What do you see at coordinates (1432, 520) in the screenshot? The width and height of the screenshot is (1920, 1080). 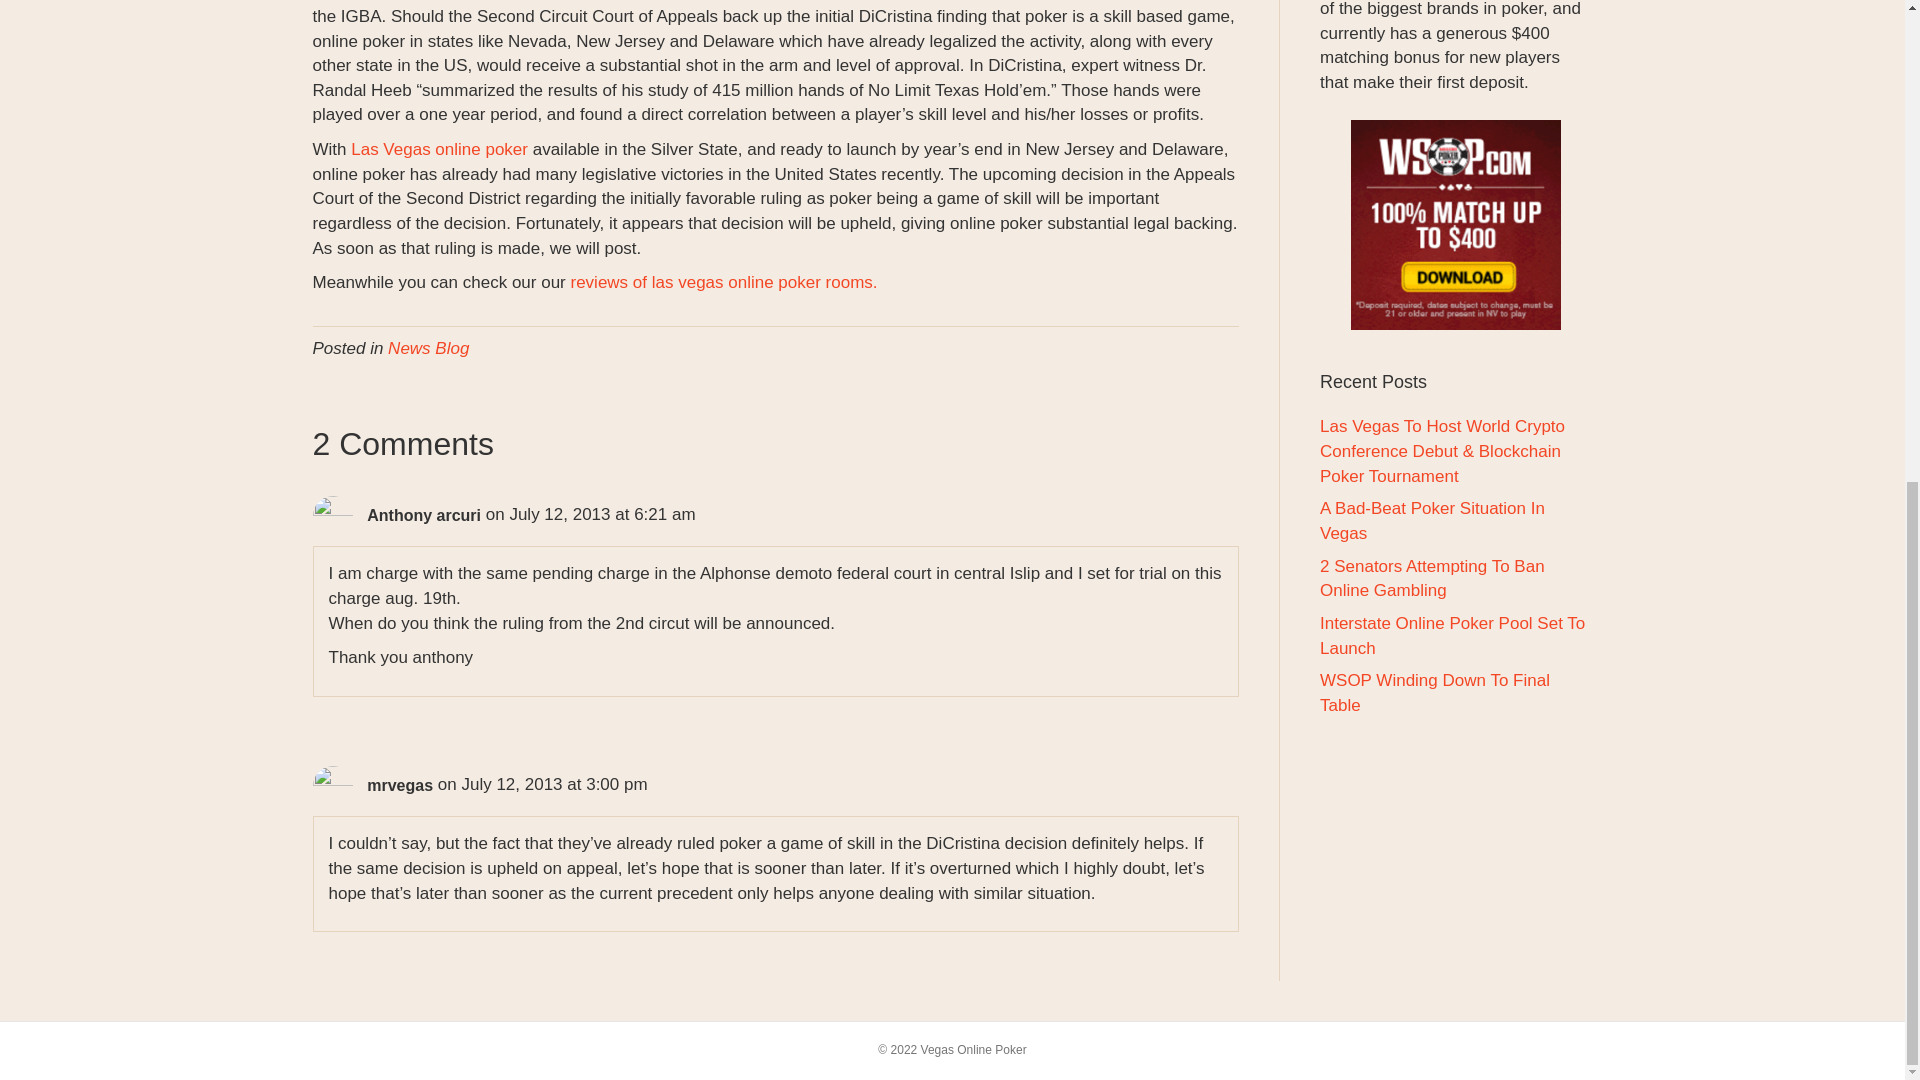 I see `A Bad-Beat Poker Situation In Vegas` at bounding box center [1432, 520].